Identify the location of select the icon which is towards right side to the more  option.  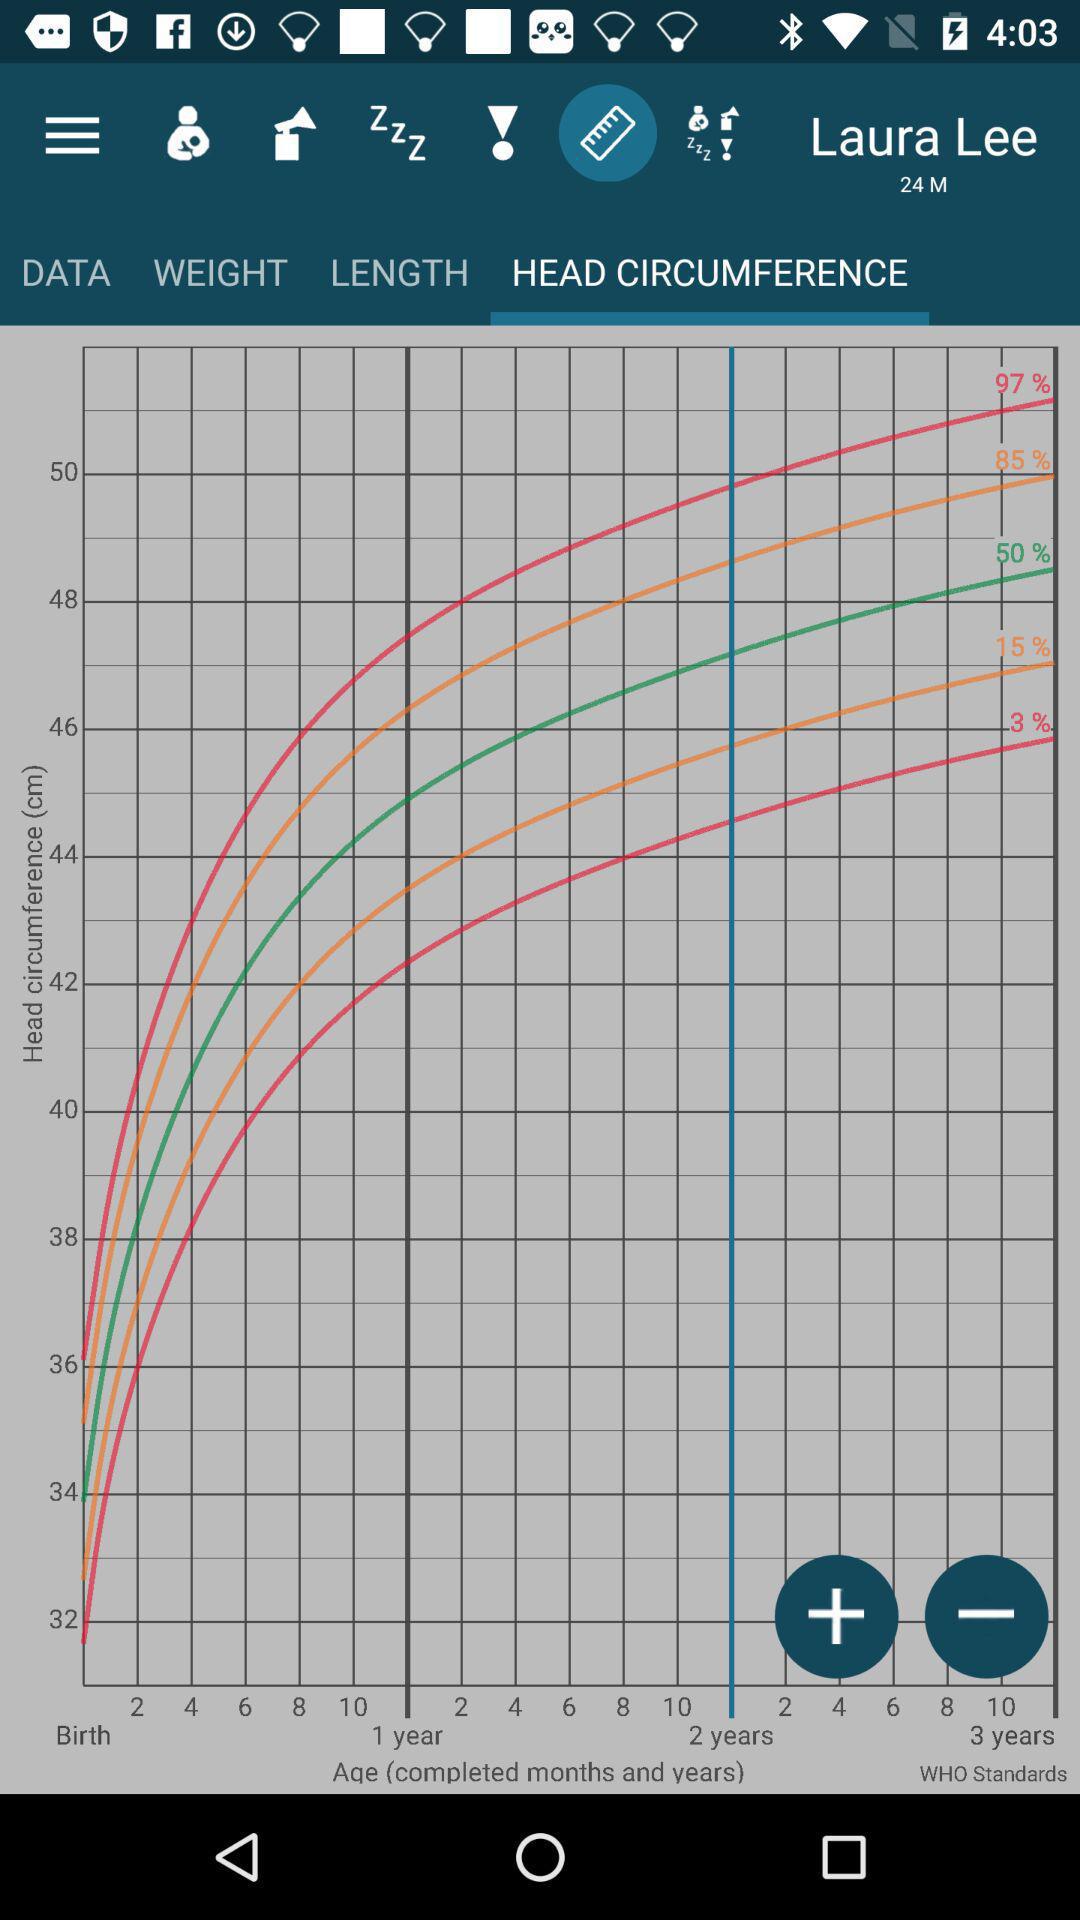
(188, 133).